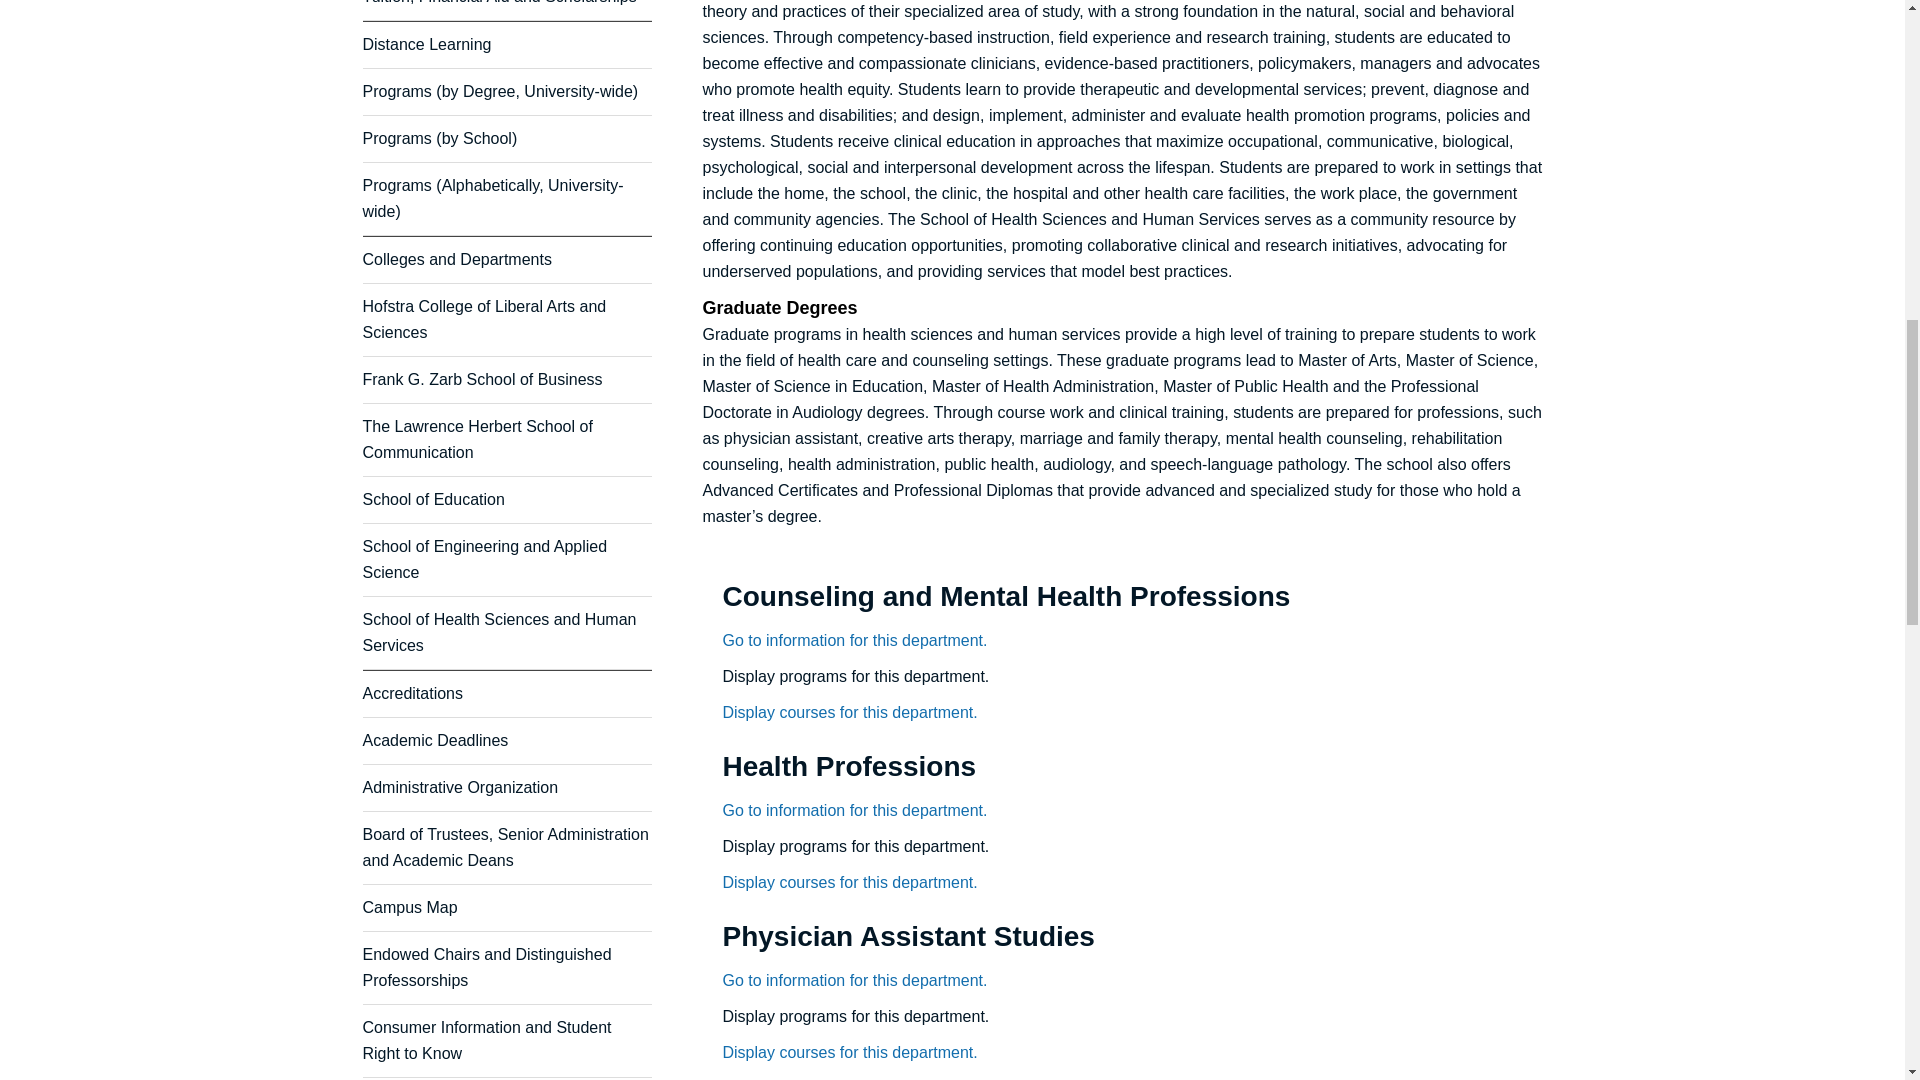 The width and height of the screenshot is (1920, 1080). I want to click on School of Education, so click(432, 499).